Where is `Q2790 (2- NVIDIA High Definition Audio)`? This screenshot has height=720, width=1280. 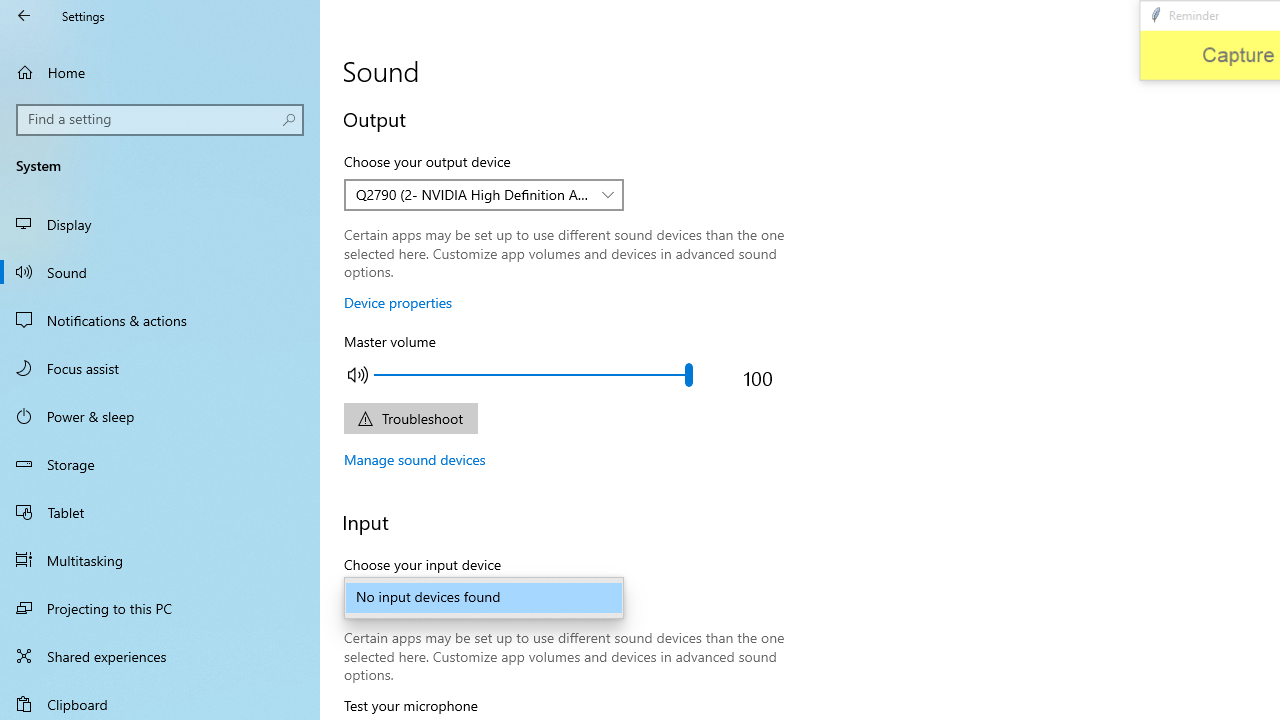 Q2790 (2- NVIDIA High Definition Audio) is located at coordinates (473, 194).